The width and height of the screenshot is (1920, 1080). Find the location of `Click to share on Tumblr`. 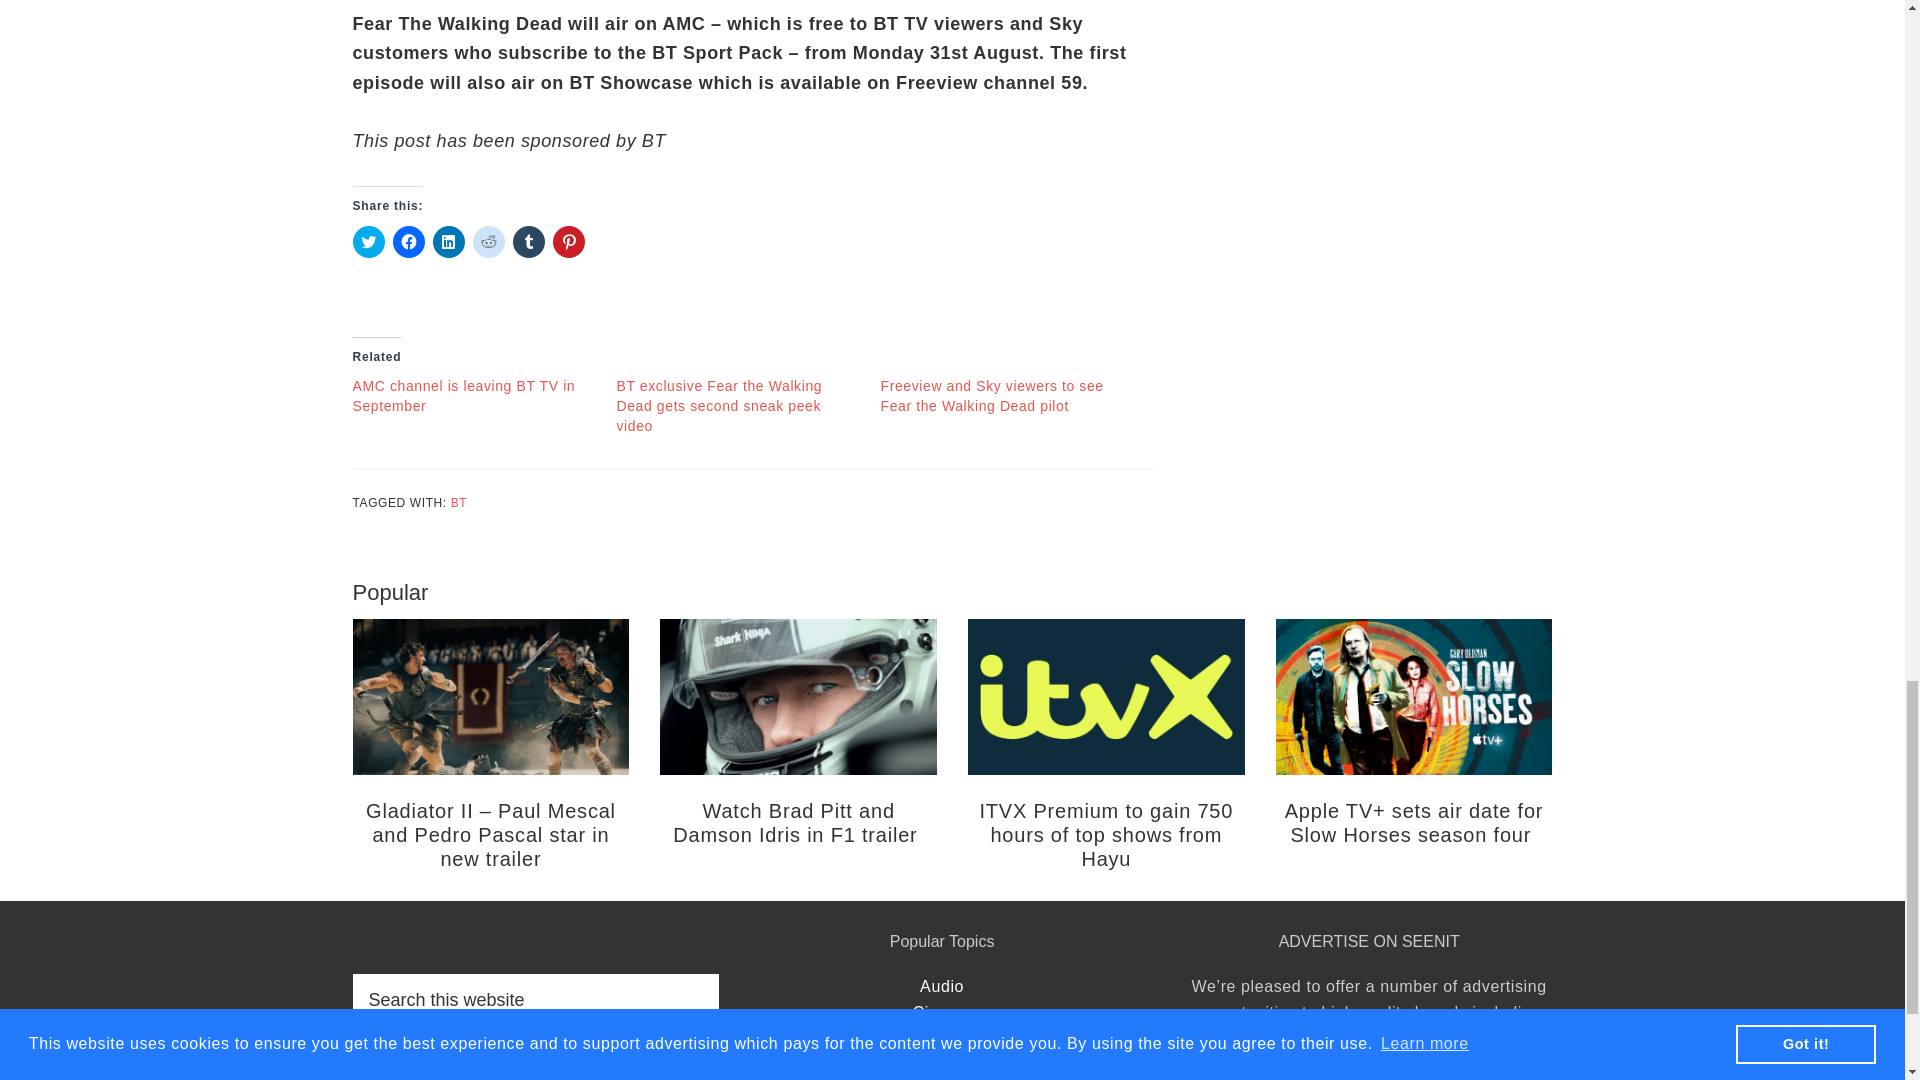

Click to share on Tumblr is located at coordinates (528, 242).